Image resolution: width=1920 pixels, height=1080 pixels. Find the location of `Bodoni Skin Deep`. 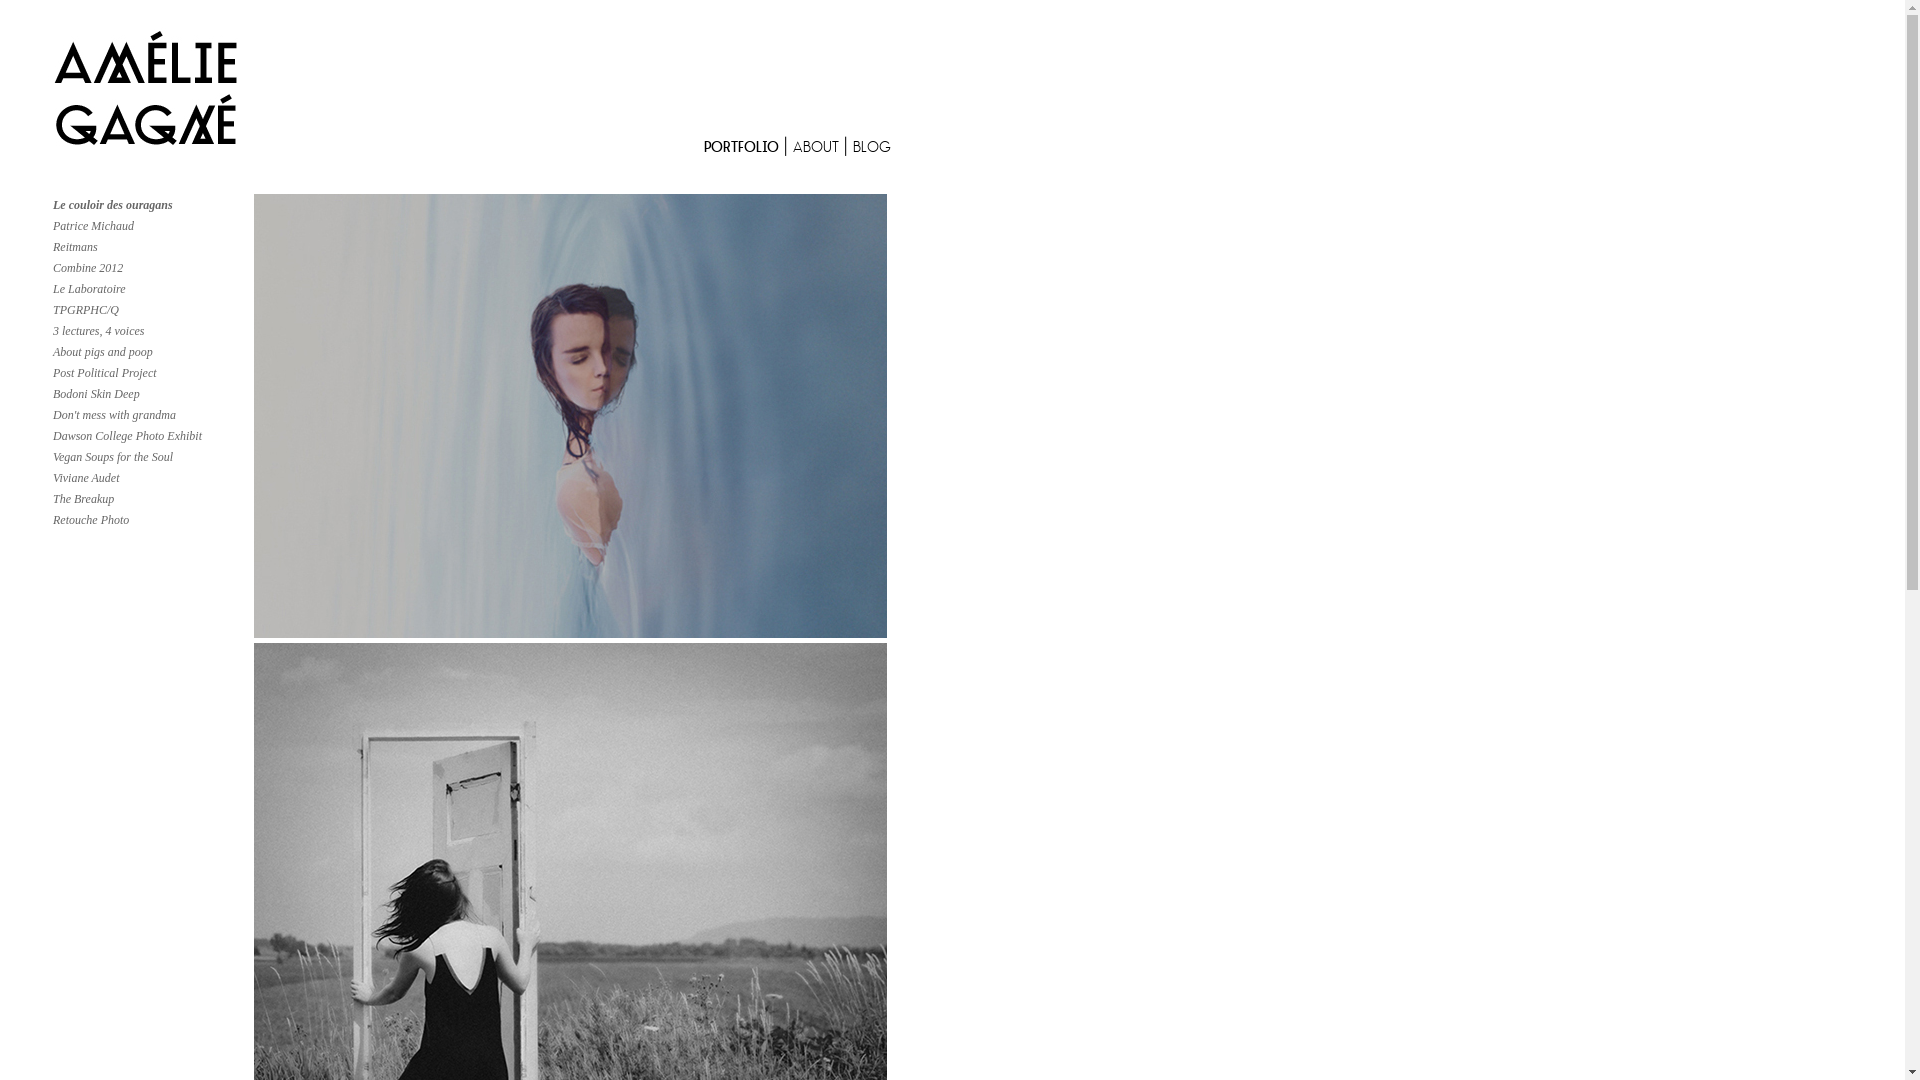

Bodoni Skin Deep is located at coordinates (96, 394).